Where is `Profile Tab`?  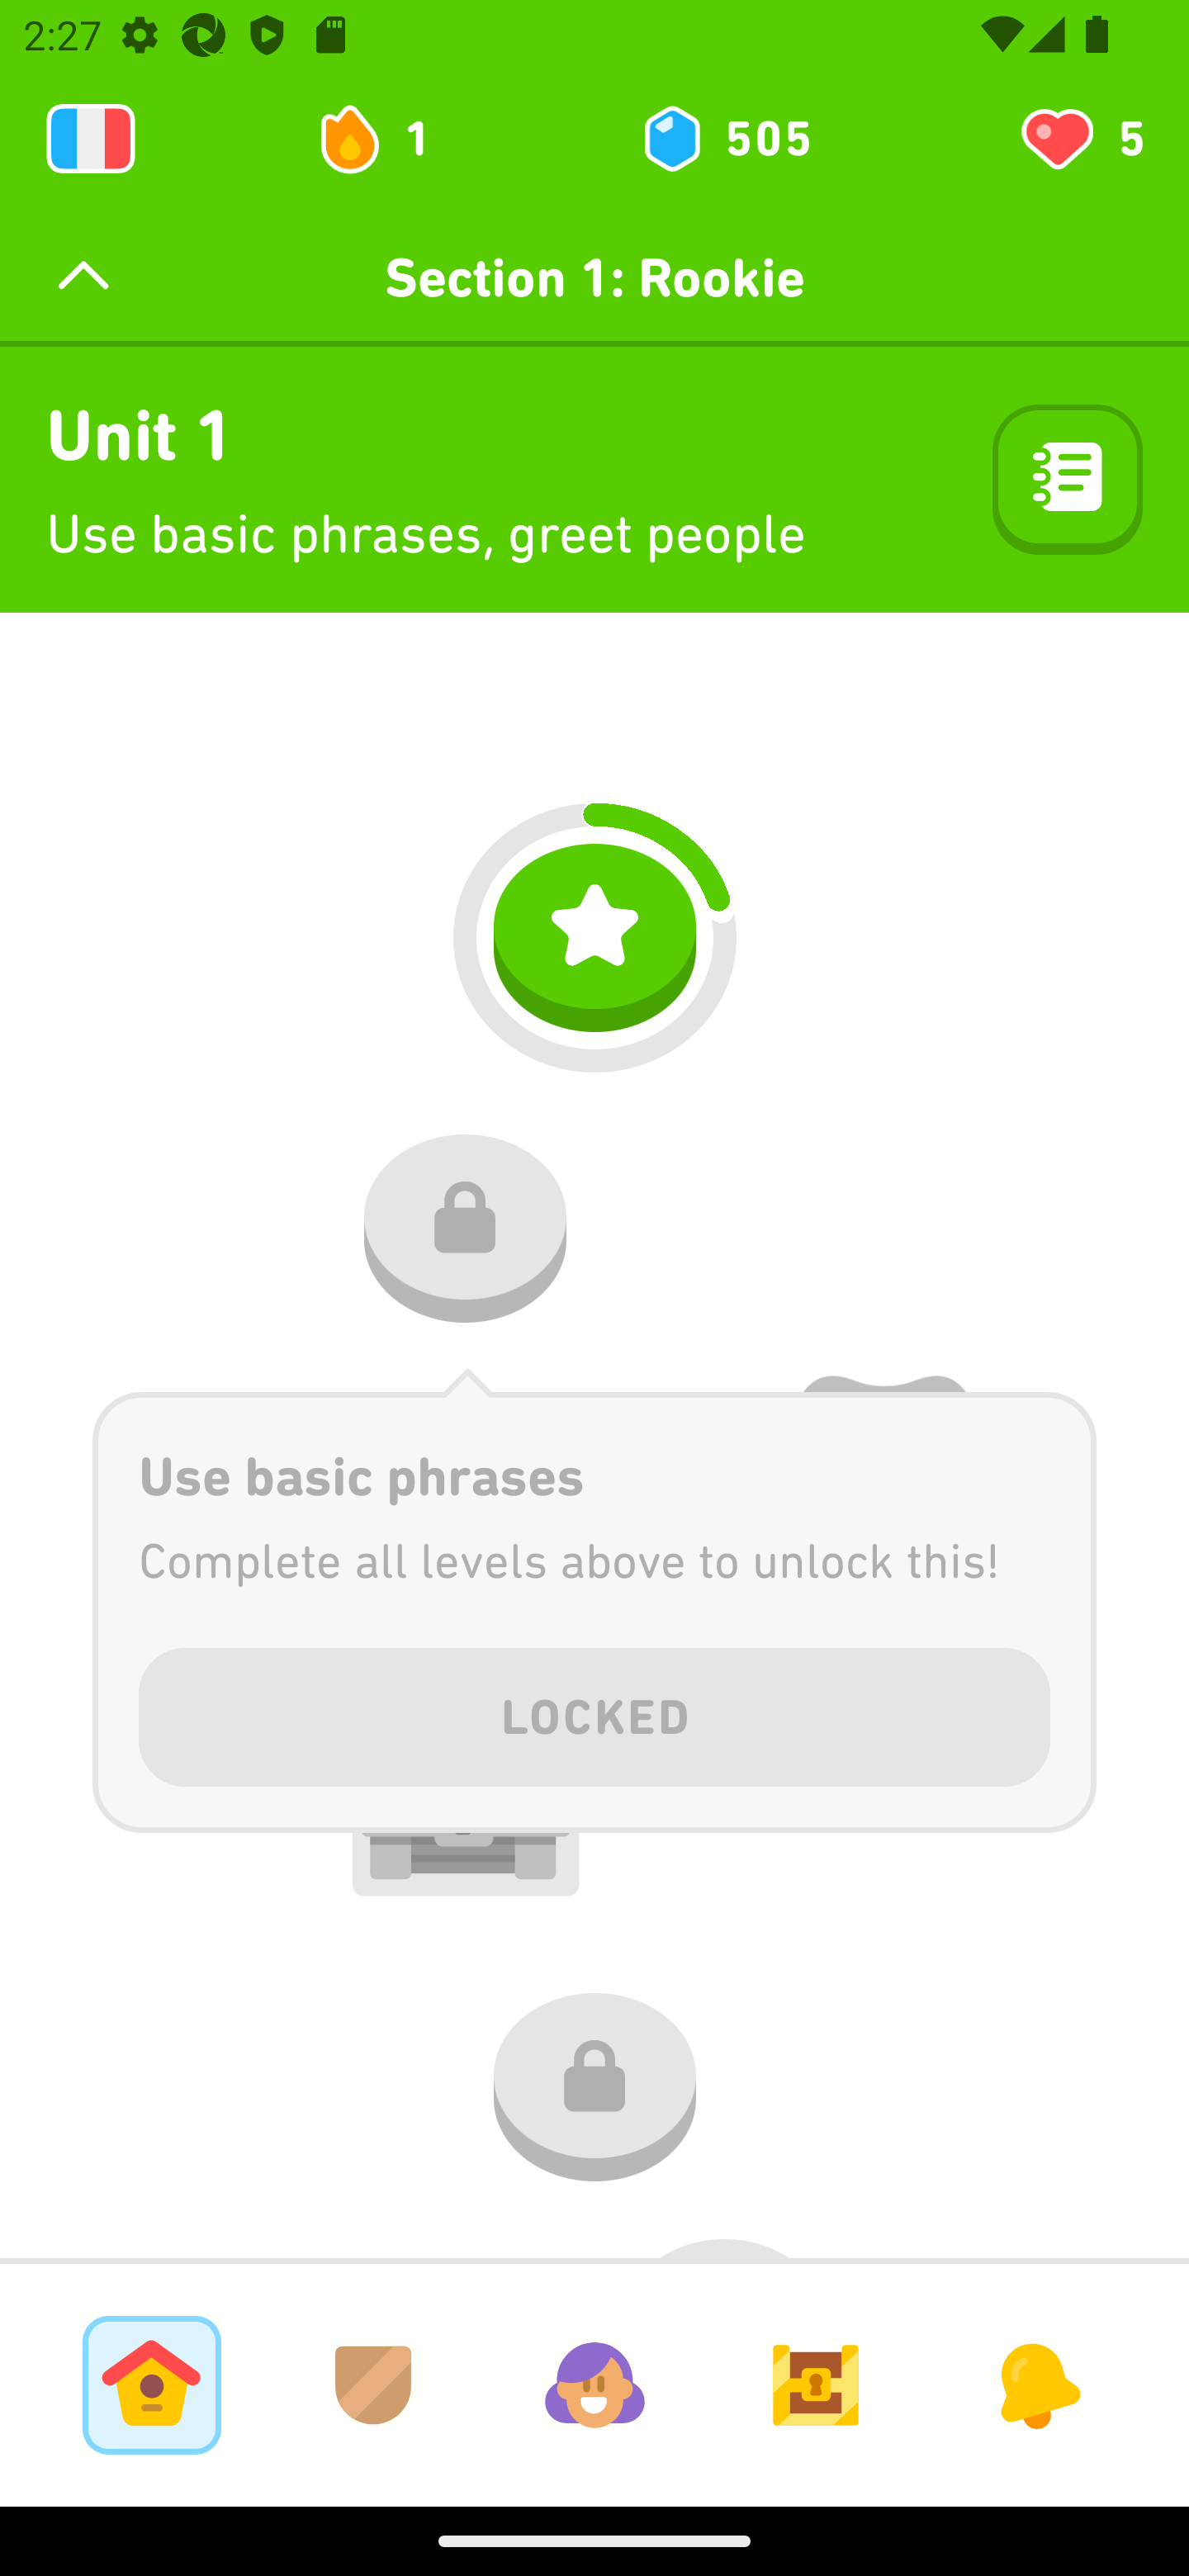 Profile Tab is located at coordinates (594, 2384).